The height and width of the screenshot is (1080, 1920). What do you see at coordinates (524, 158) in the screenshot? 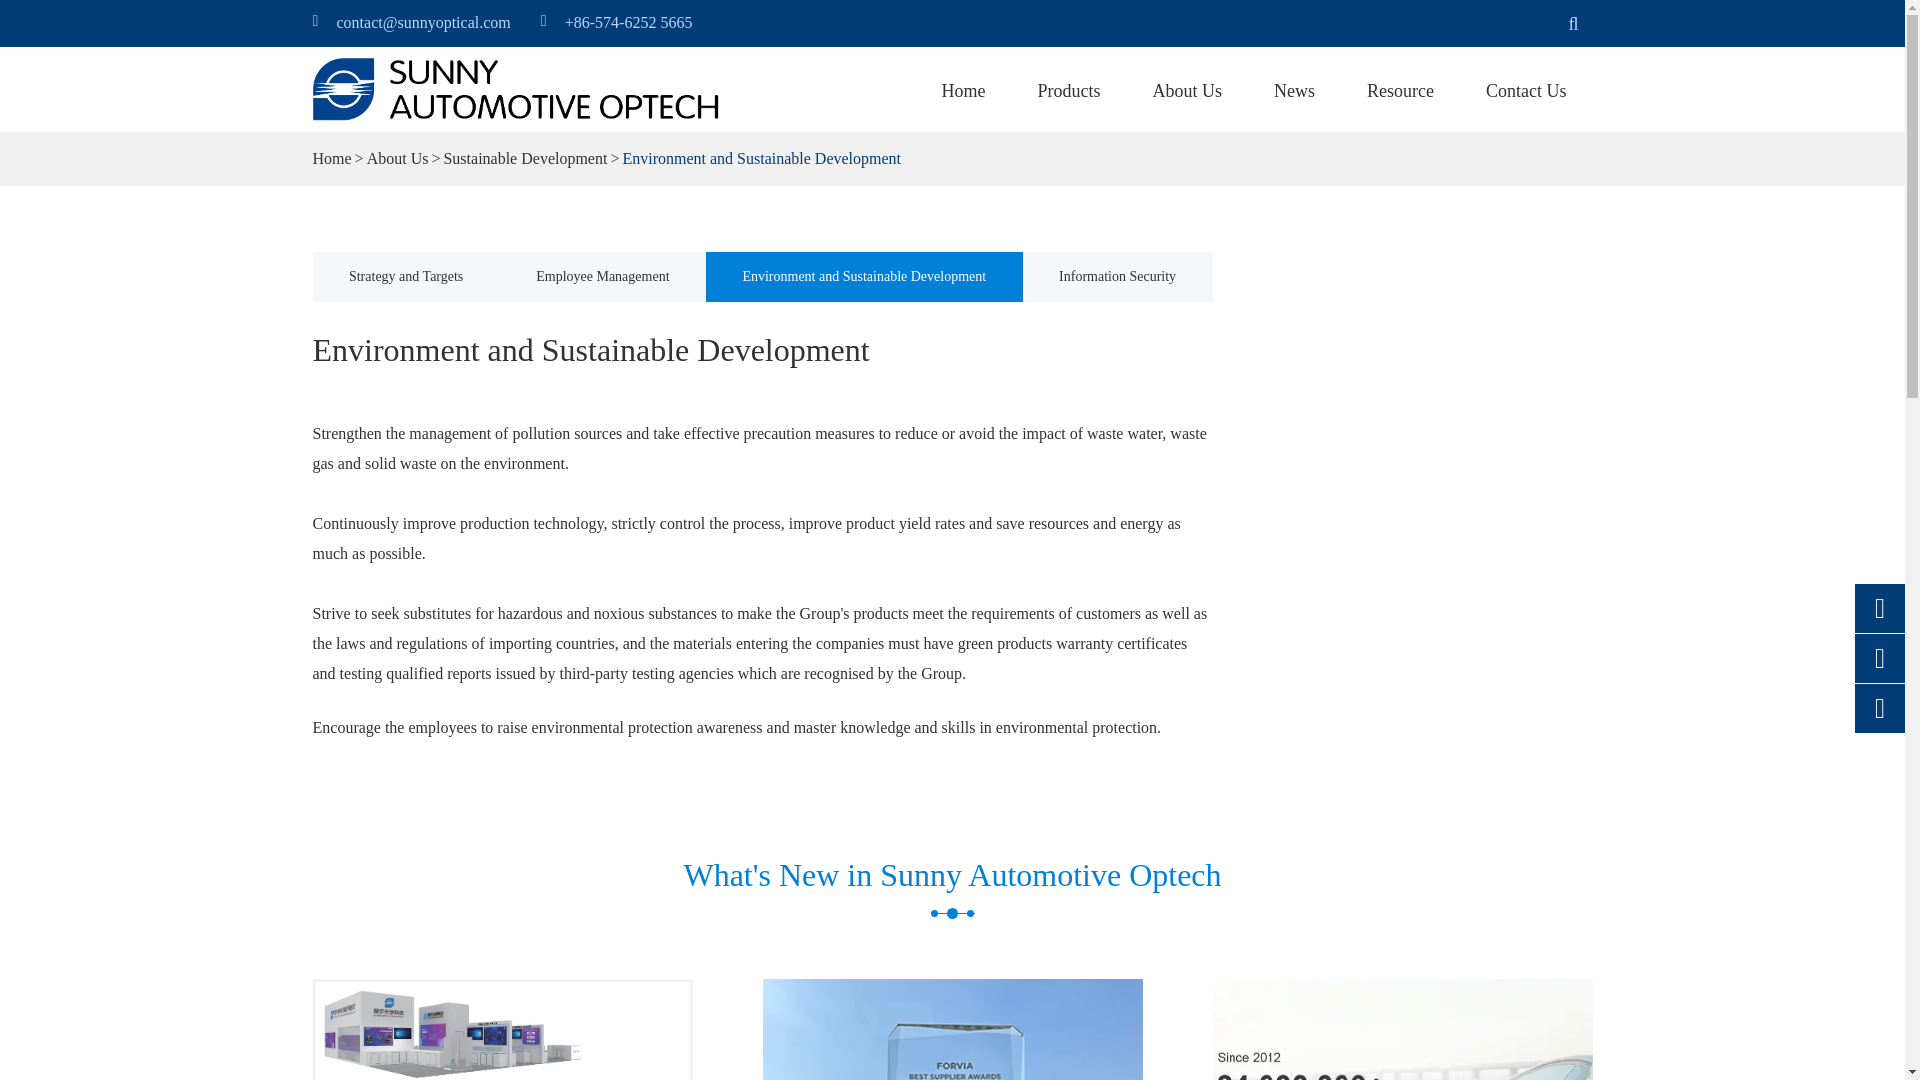
I see `Sustainable Development` at bounding box center [524, 158].